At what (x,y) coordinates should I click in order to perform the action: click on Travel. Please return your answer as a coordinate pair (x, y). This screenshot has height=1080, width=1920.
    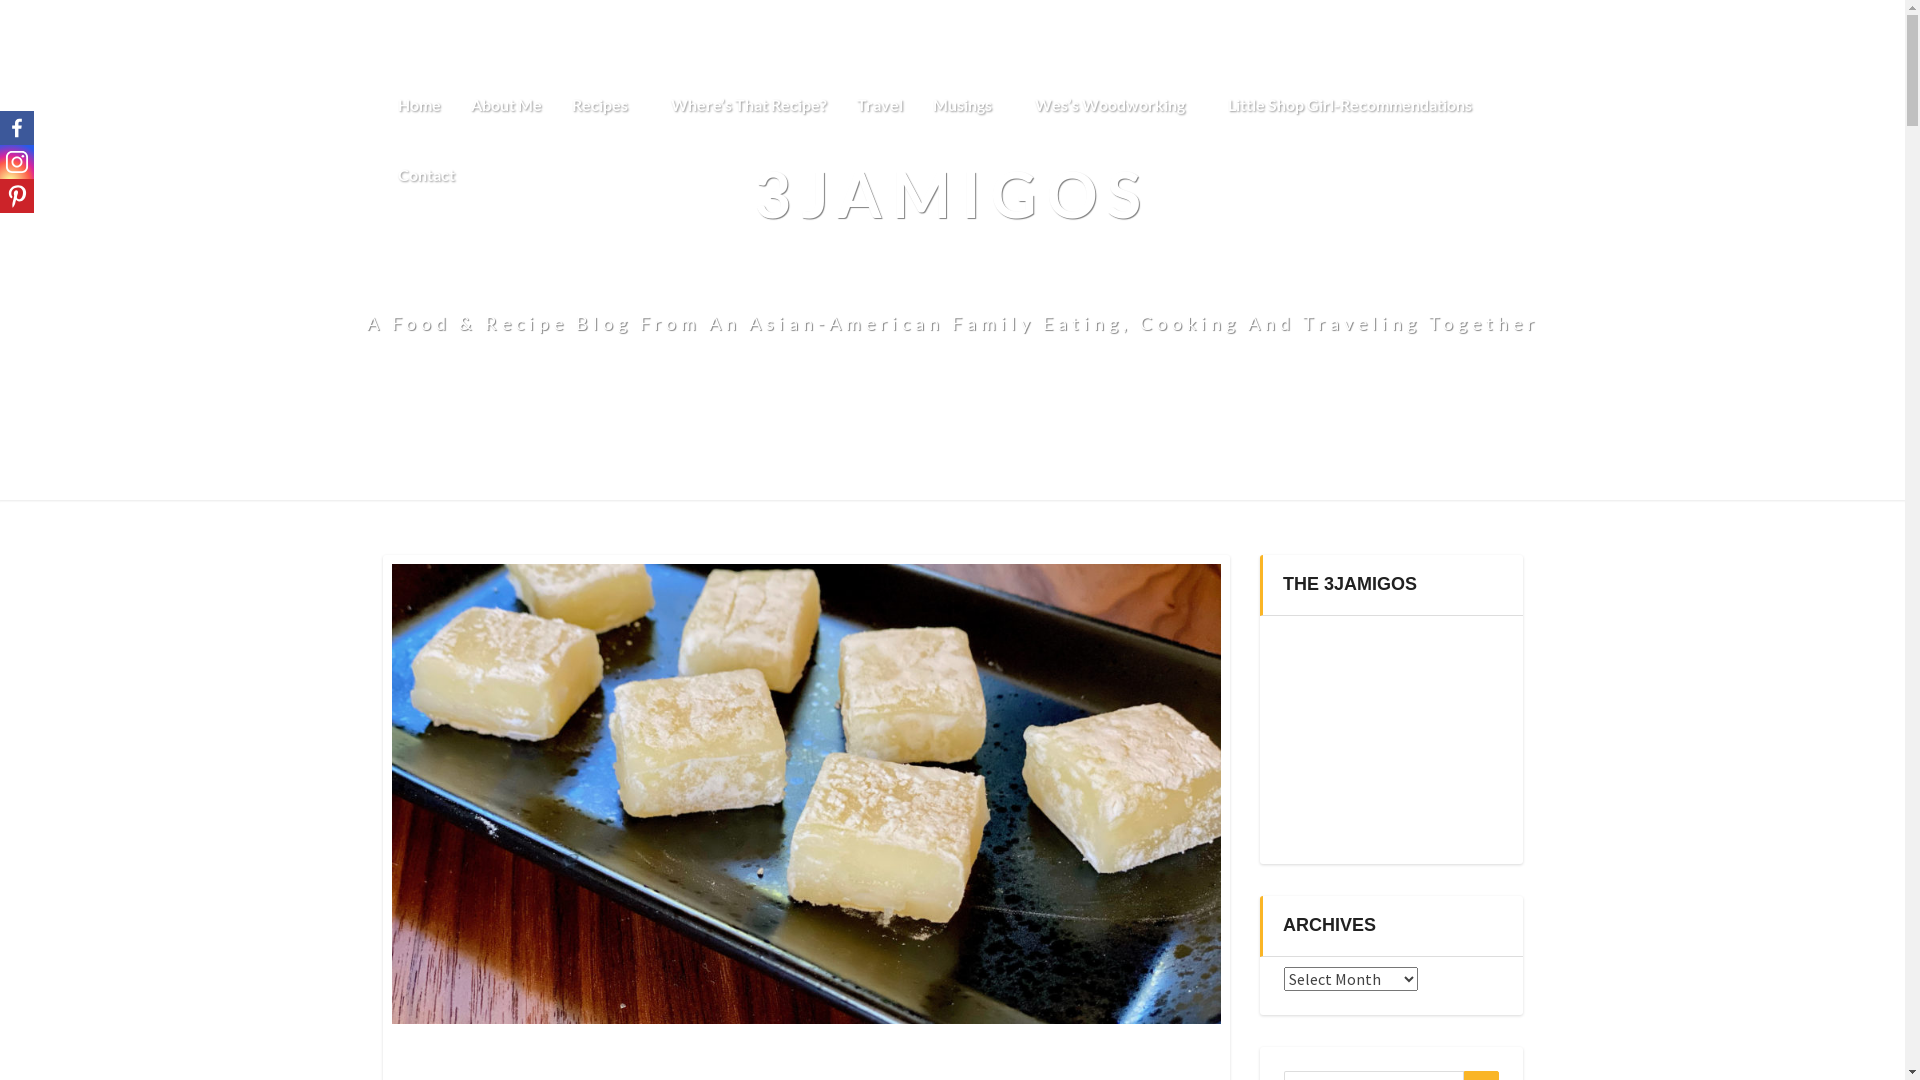
    Looking at the image, I should click on (880, 105).